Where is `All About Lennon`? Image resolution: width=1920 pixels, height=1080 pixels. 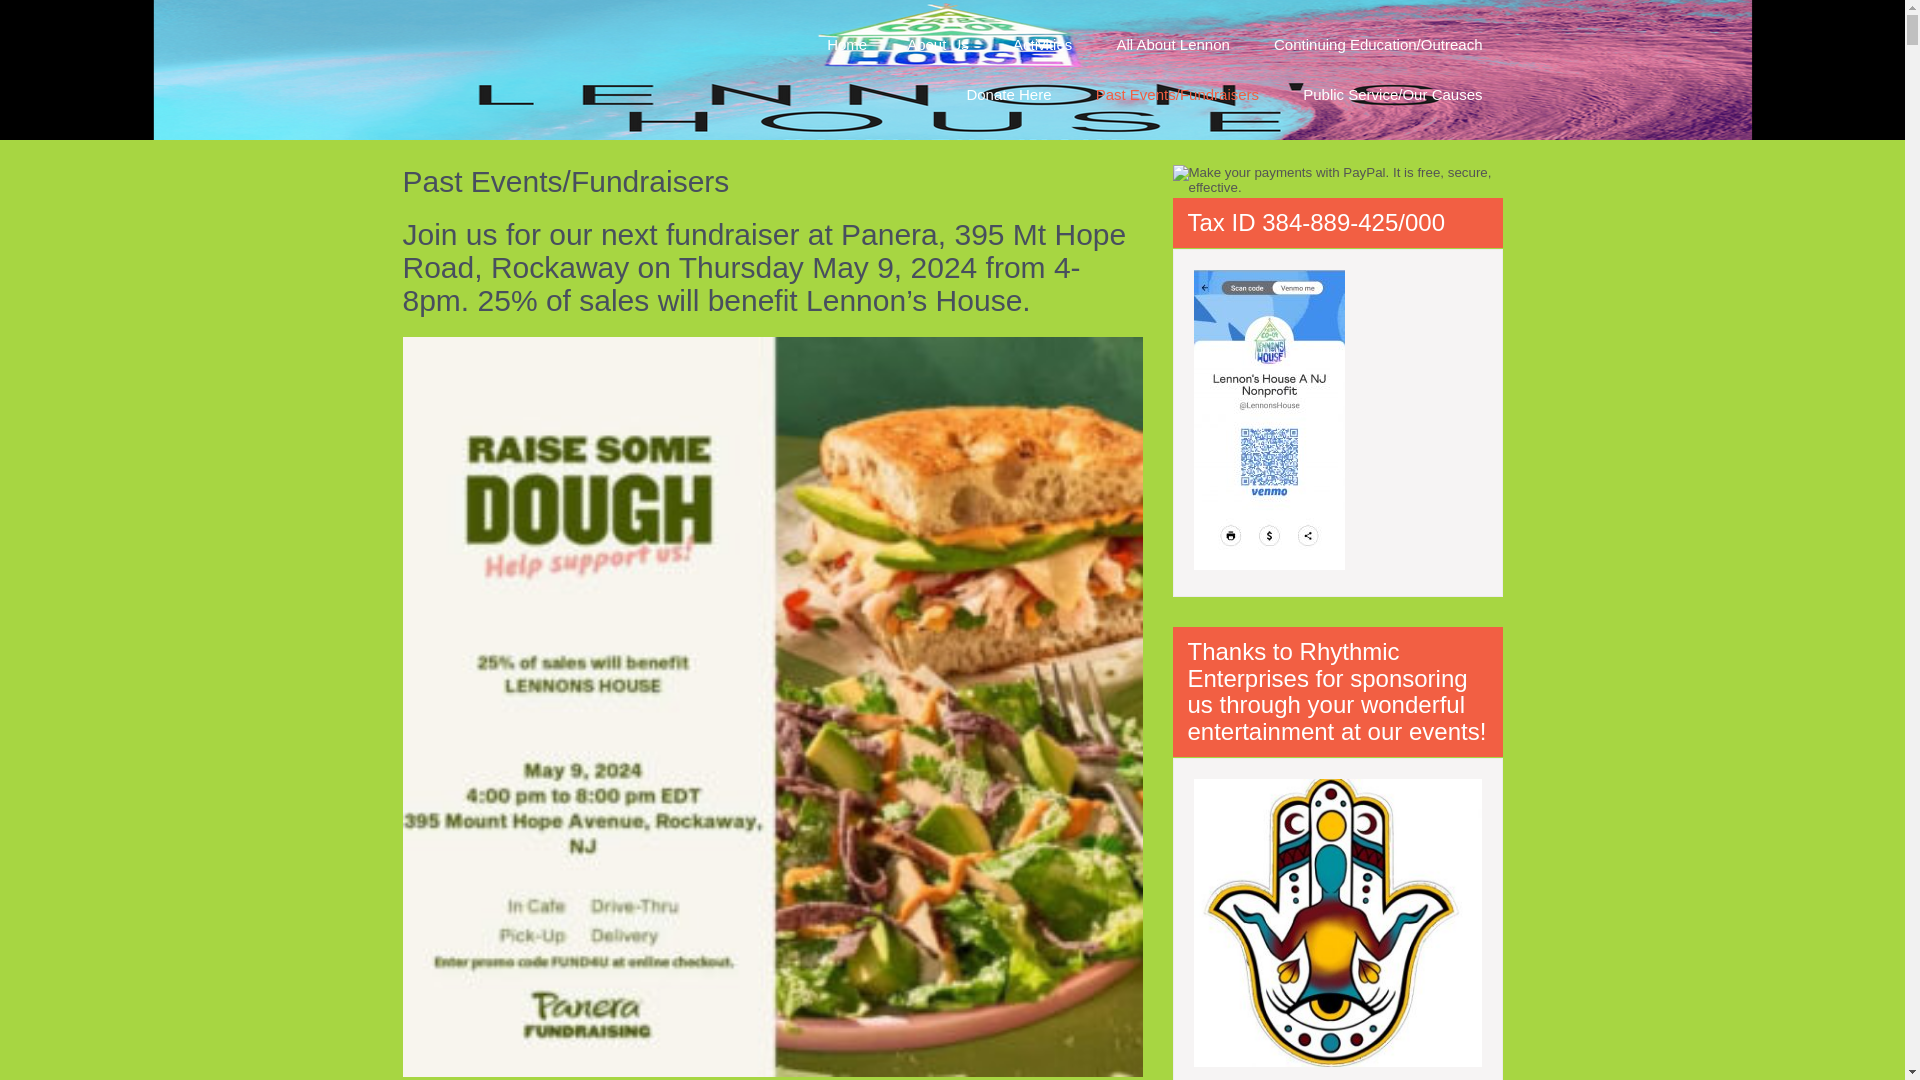 All About Lennon is located at coordinates (1172, 45).